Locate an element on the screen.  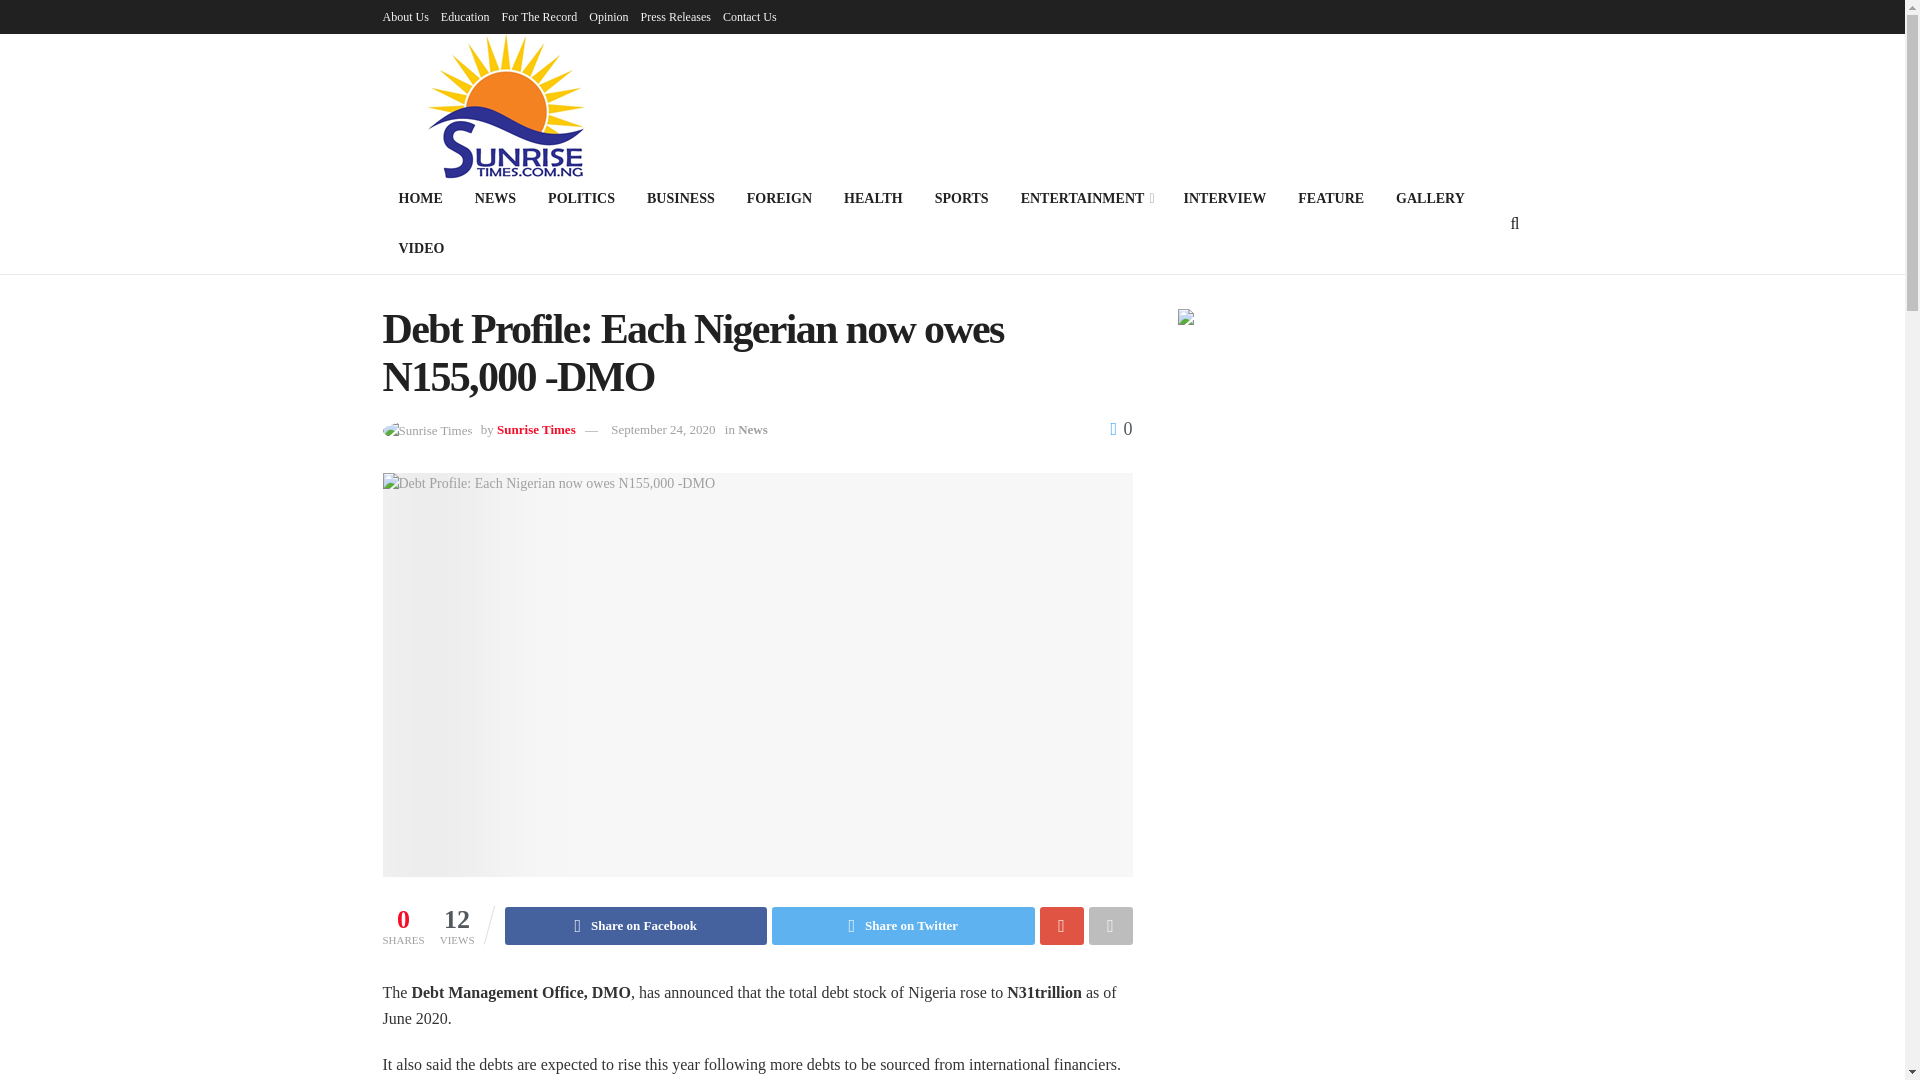
ENTERTAINMENT is located at coordinates (1086, 198).